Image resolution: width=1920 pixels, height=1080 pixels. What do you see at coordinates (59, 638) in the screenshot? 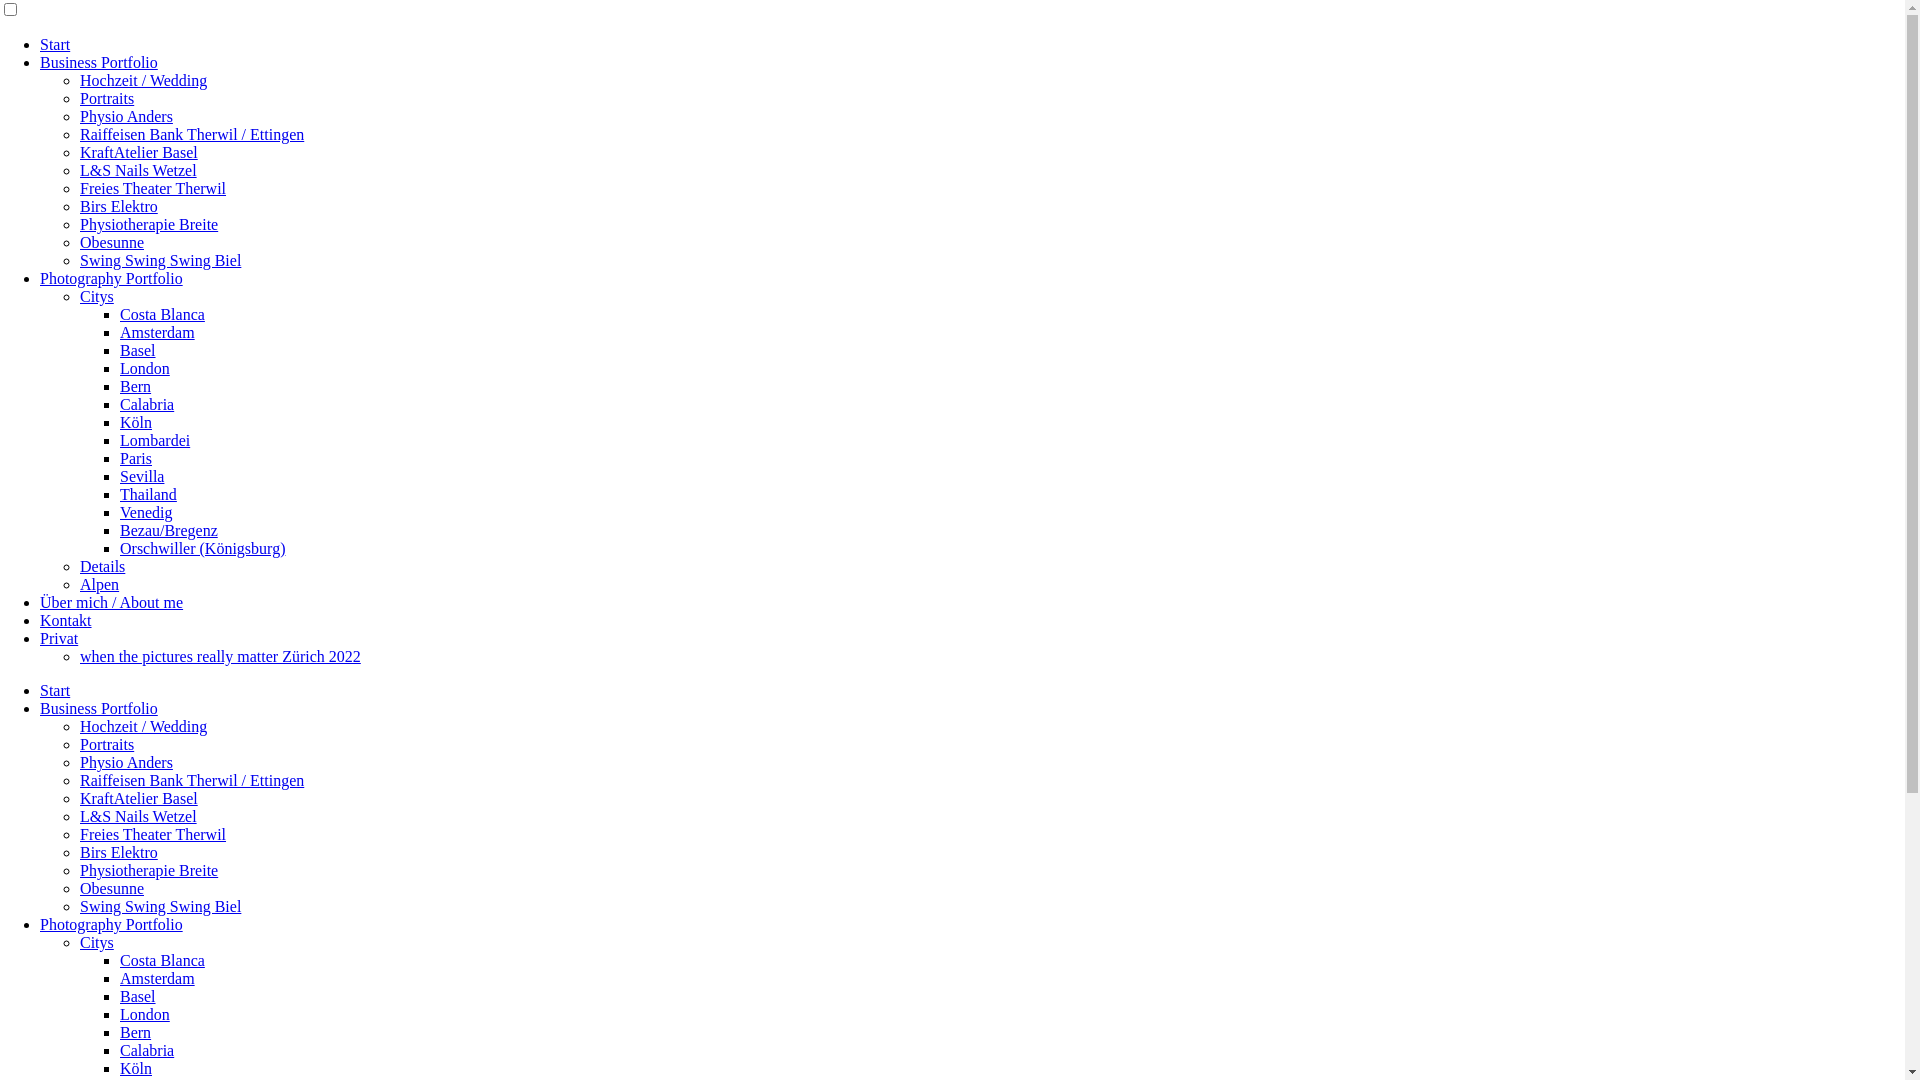
I see `Privat` at bounding box center [59, 638].